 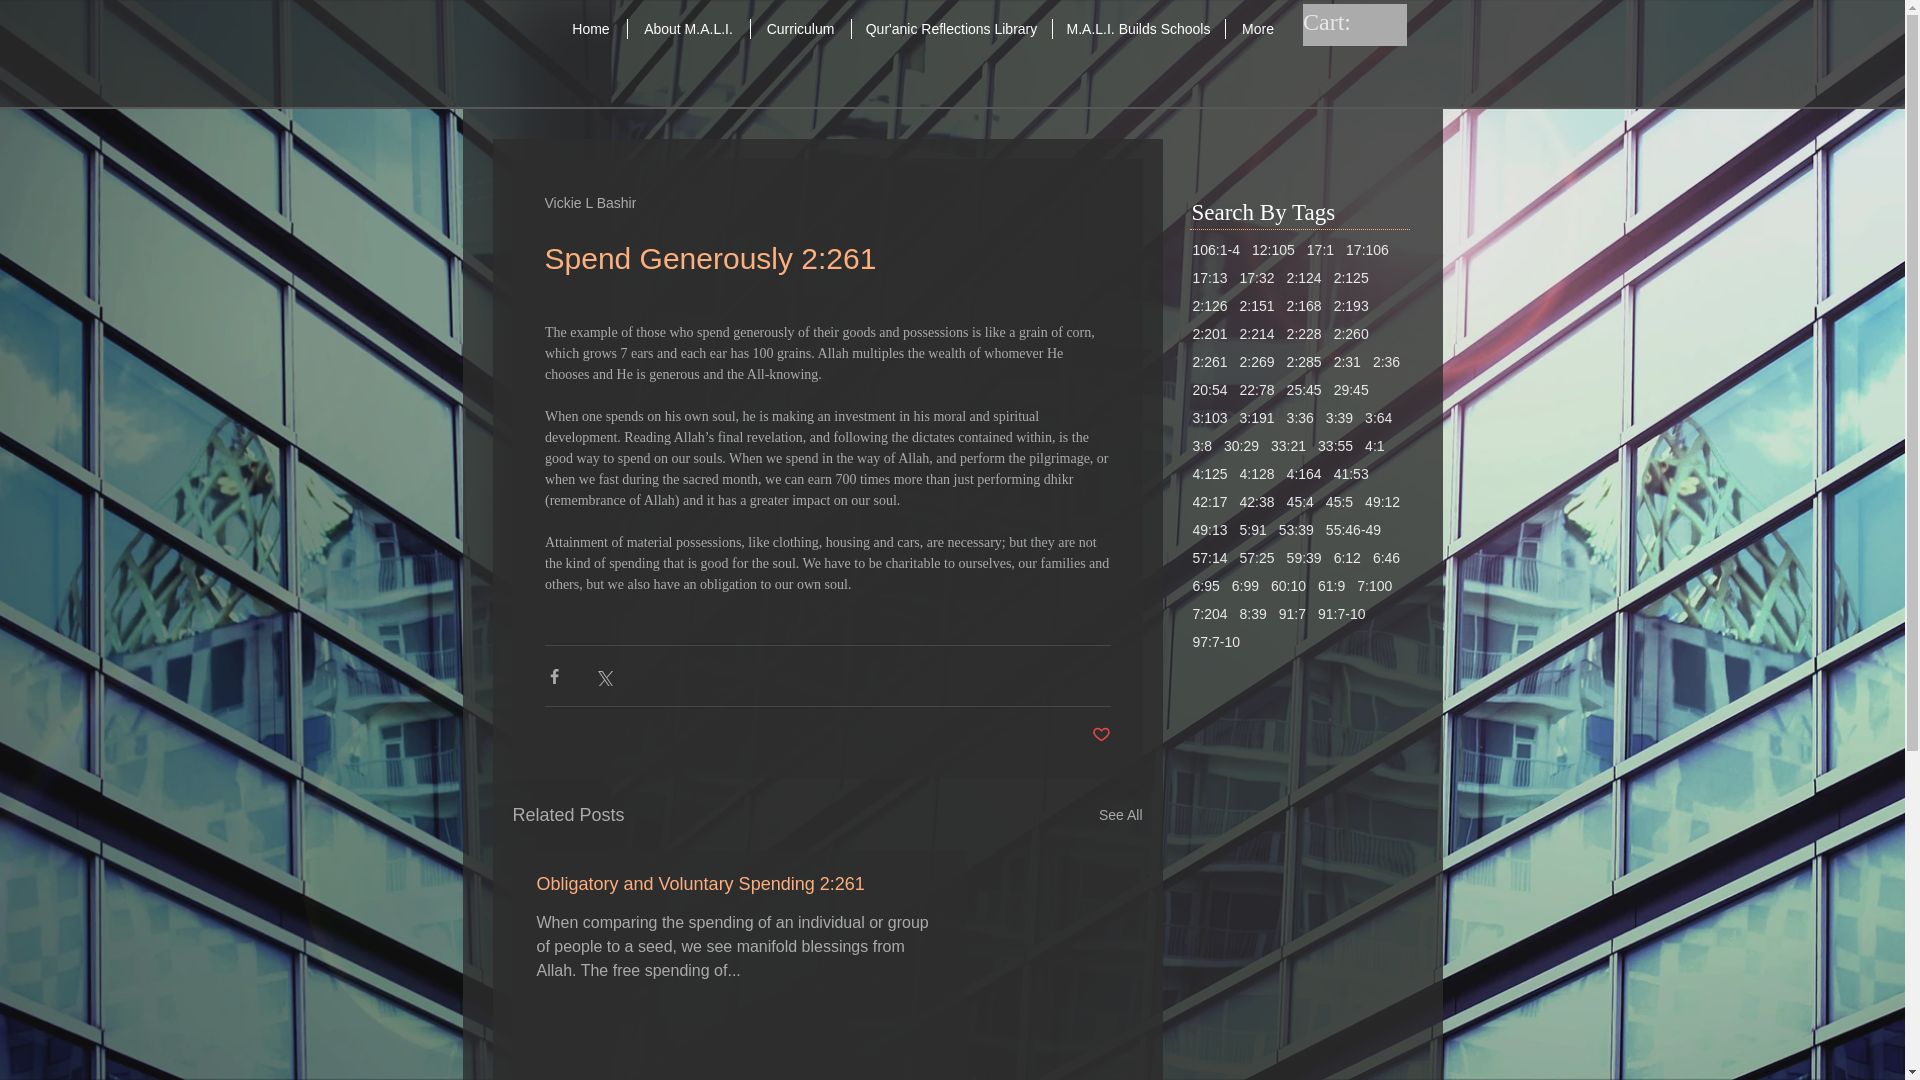 What do you see at coordinates (1346, 21) in the screenshot?
I see `Cart:` at bounding box center [1346, 21].